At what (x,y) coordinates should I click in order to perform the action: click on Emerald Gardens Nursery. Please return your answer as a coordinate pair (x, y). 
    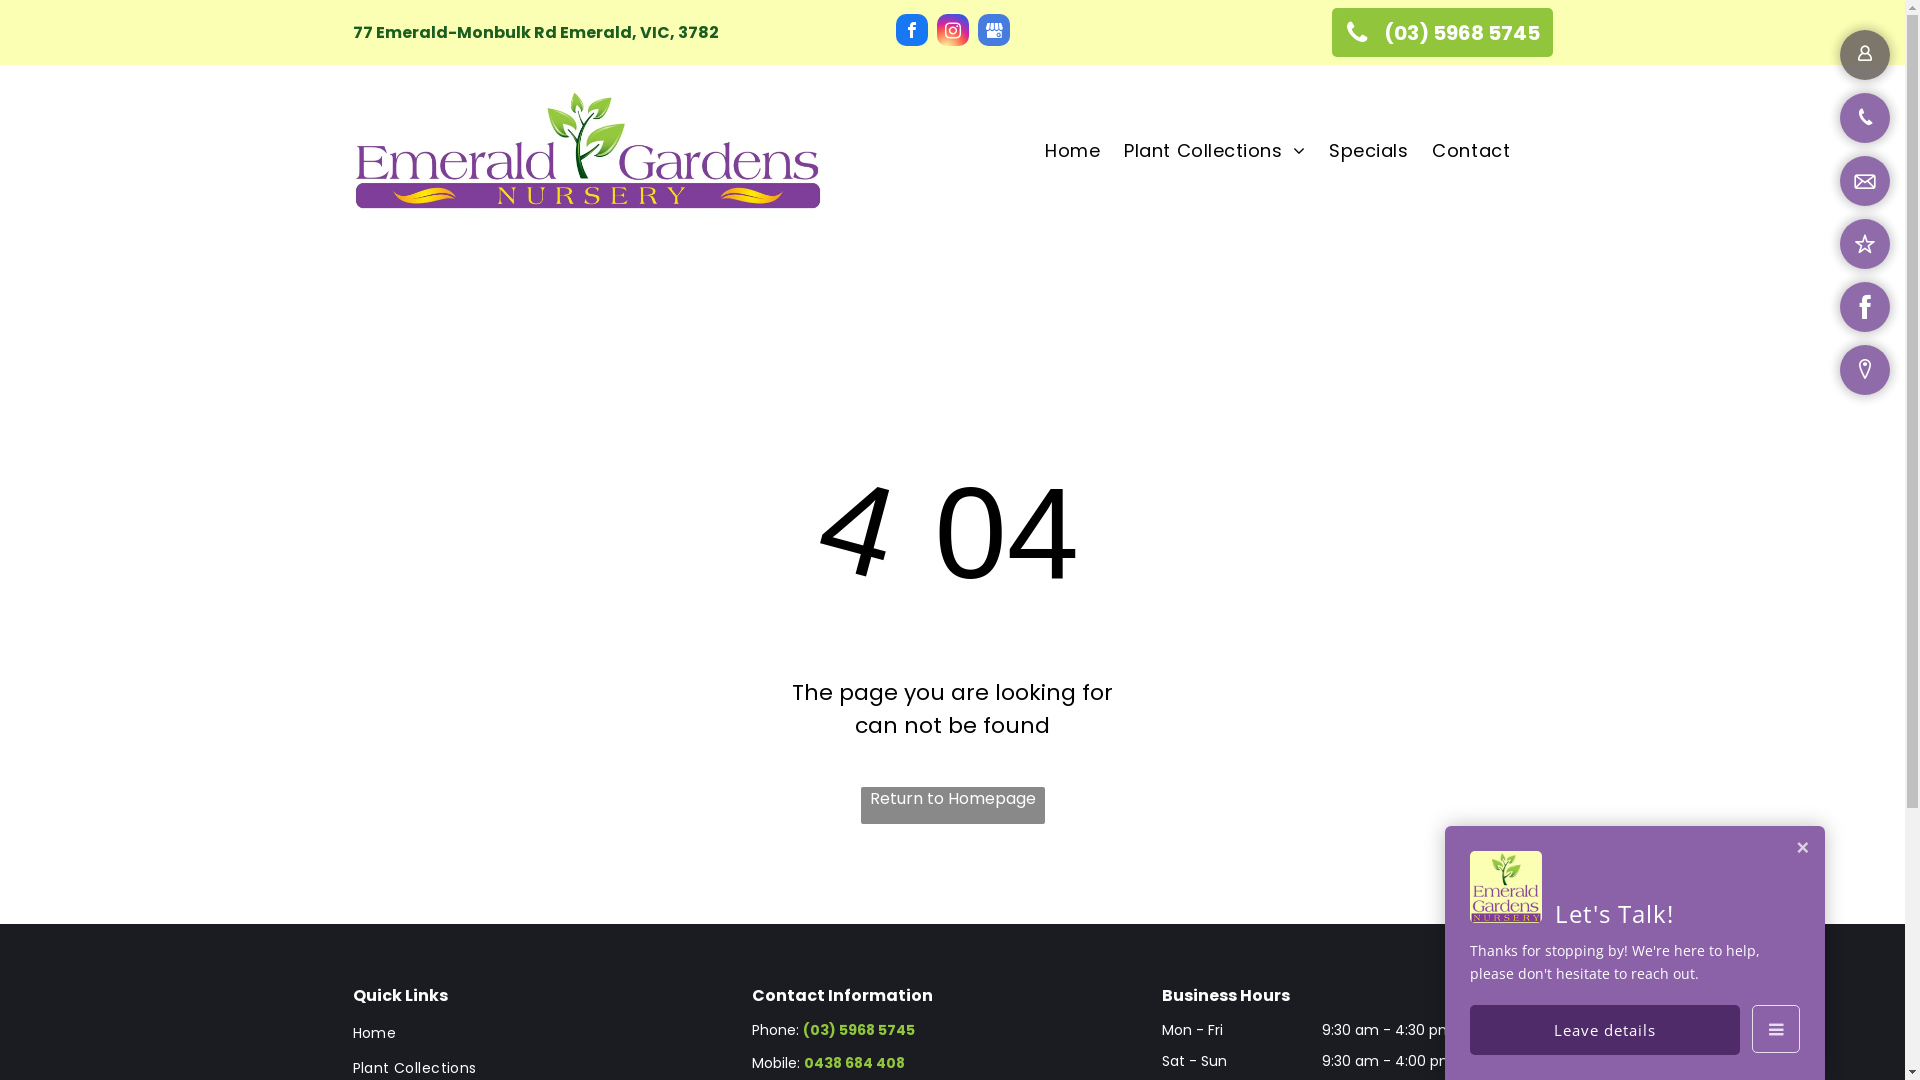
    Looking at the image, I should click on (588, 150).